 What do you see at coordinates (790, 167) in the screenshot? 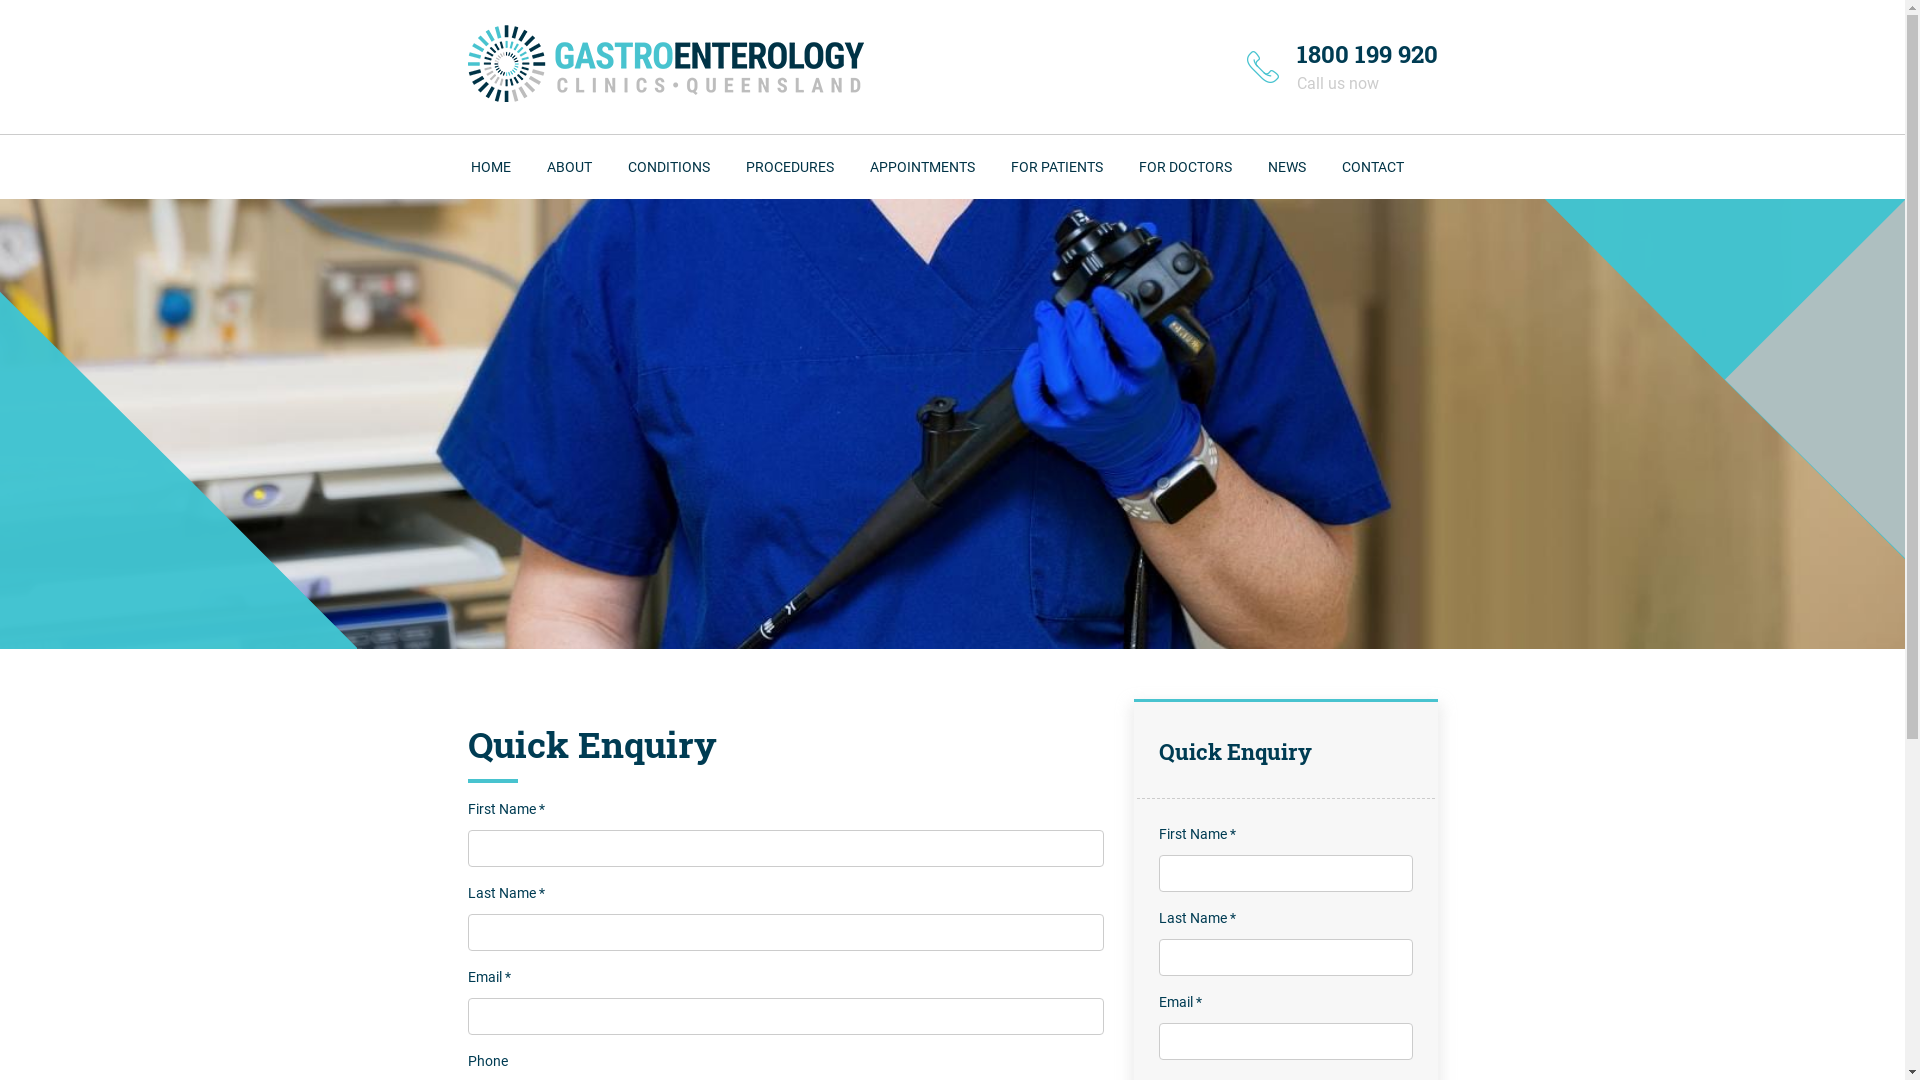
I see `PROCEDURES` at bounding box center [790, 167].